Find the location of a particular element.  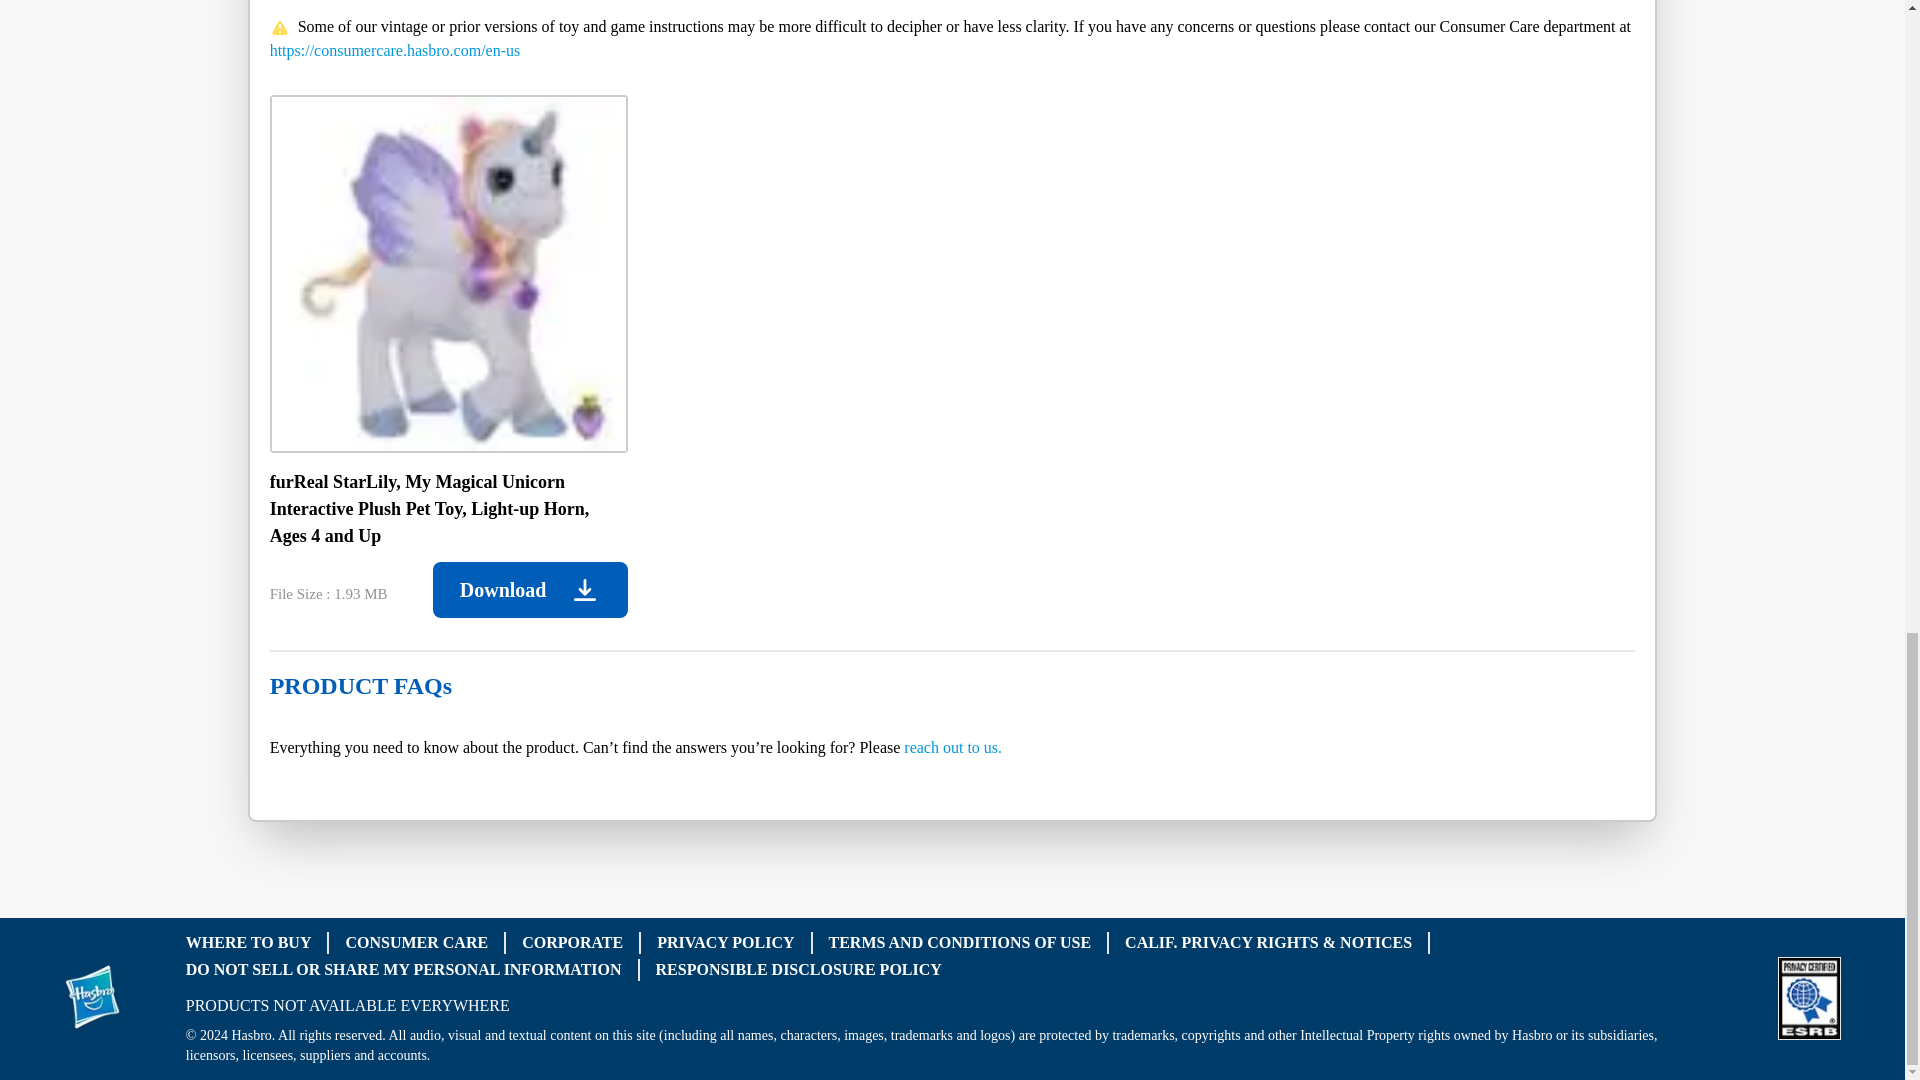

PRIVACY POLICY is located at coordinates (725, 942).